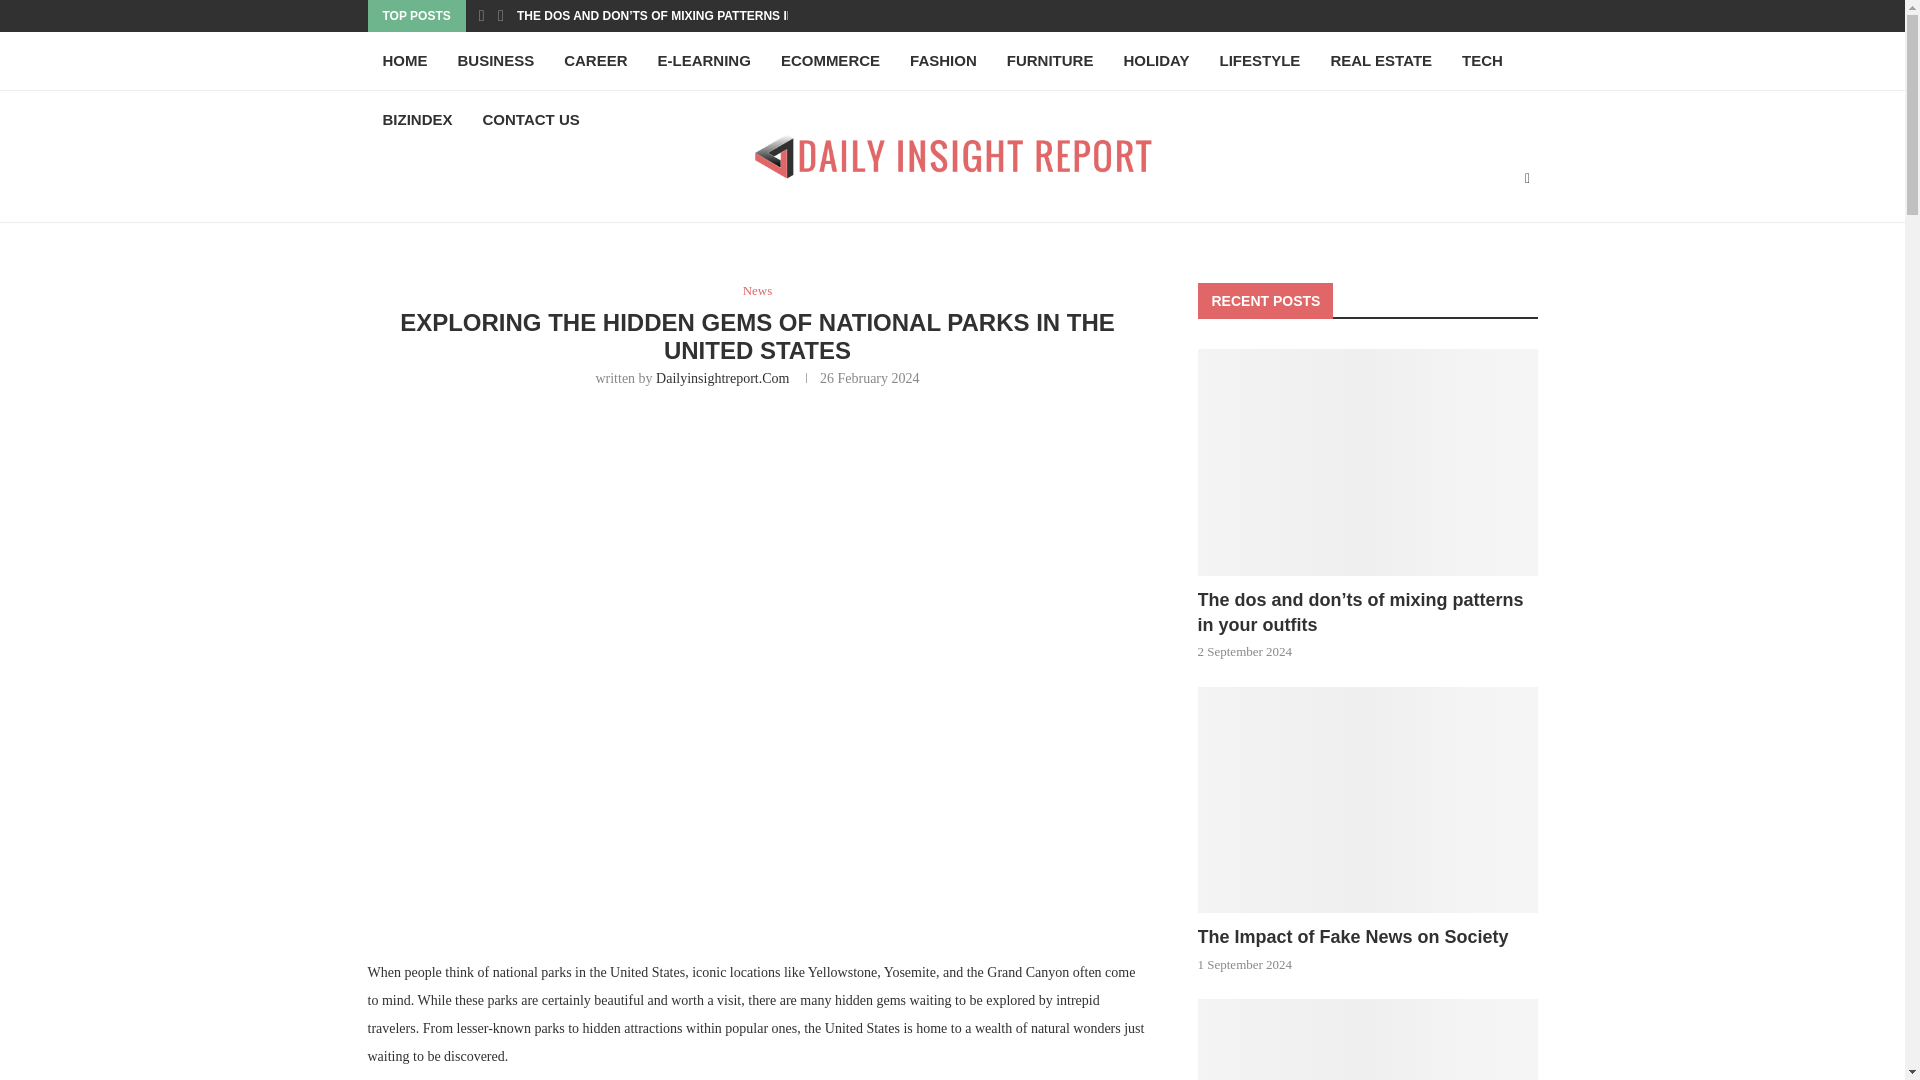 The width and height of the screenshot is (1920, 1080). What do you see at coordinates (704, 61) in the screenshot?
I see `E-LEARNING` at bounding box center [704, 61].